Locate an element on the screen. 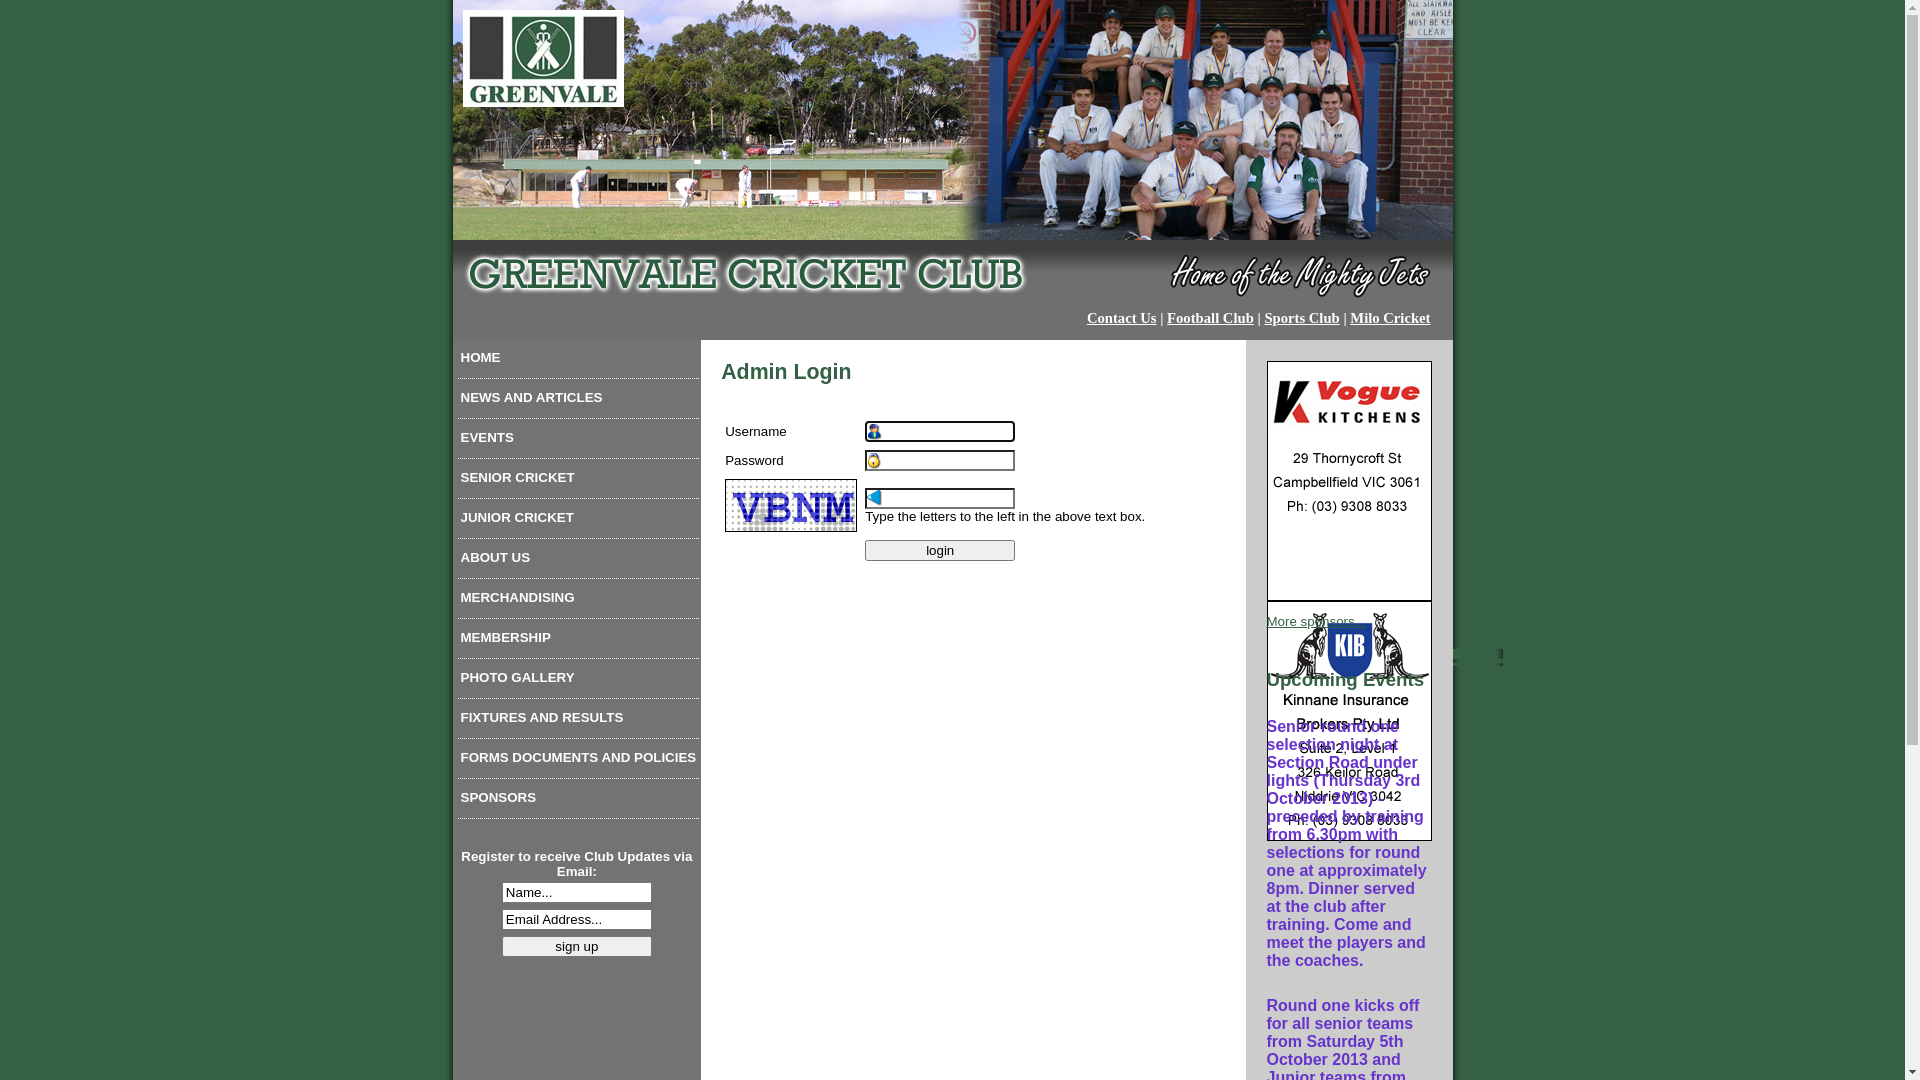  EVENTS is located at coordinates (579, 442).